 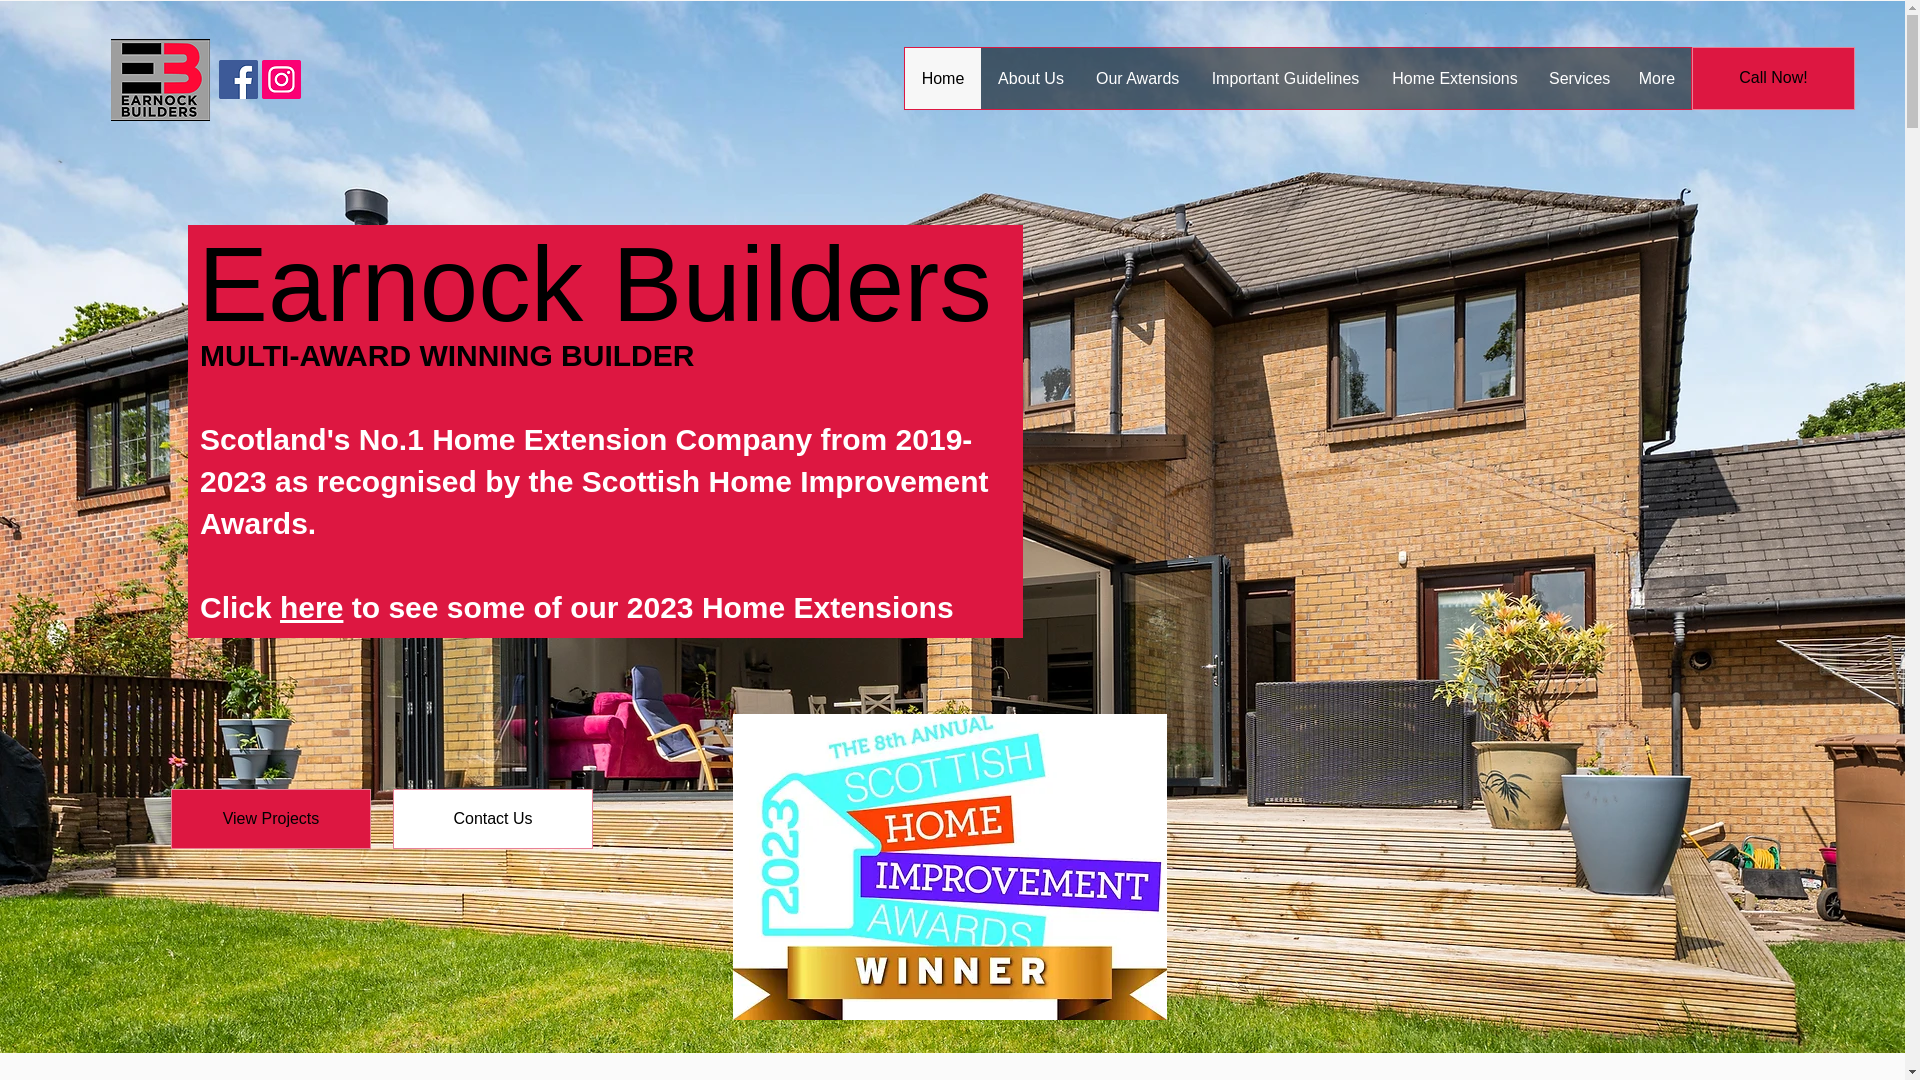 I want to click on Services, so click(x=1577, y=78).